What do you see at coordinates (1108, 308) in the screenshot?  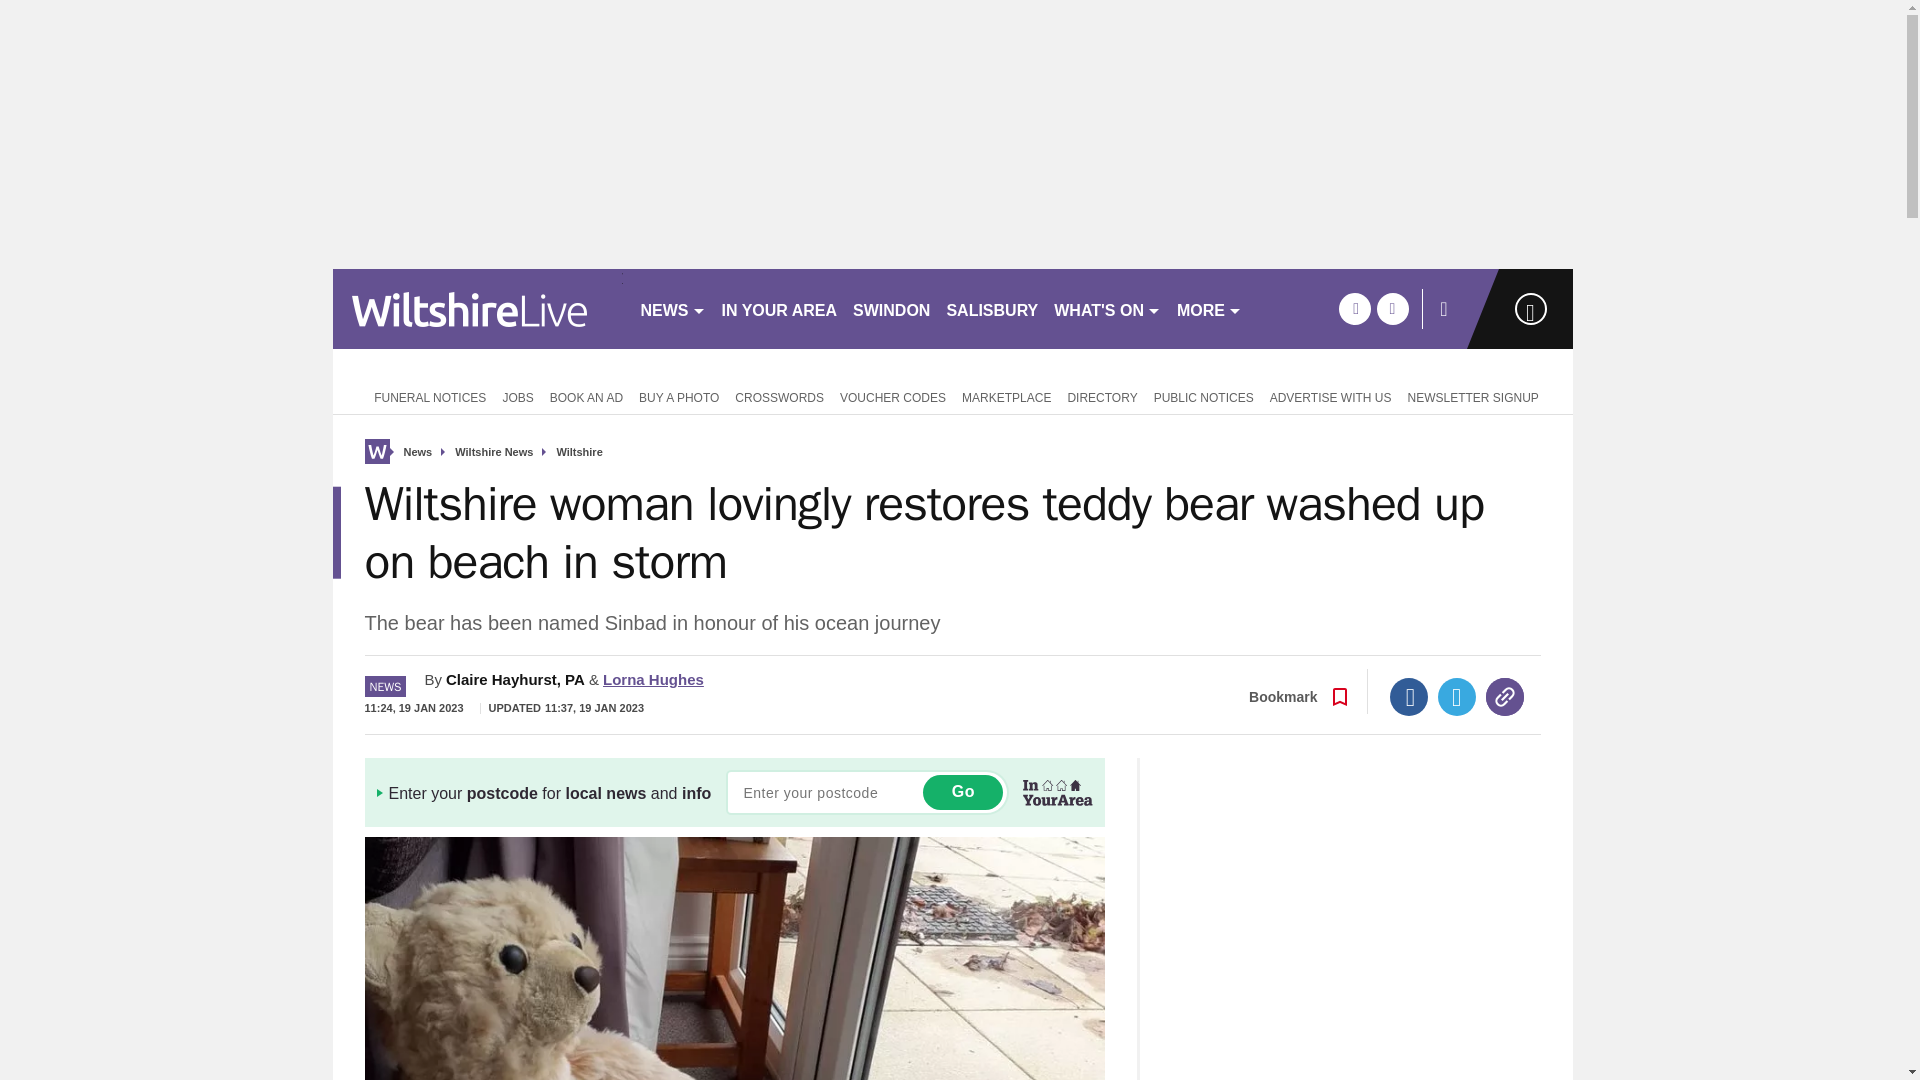 I see `WHAT'S ON` at bounding box center [1108, 308].